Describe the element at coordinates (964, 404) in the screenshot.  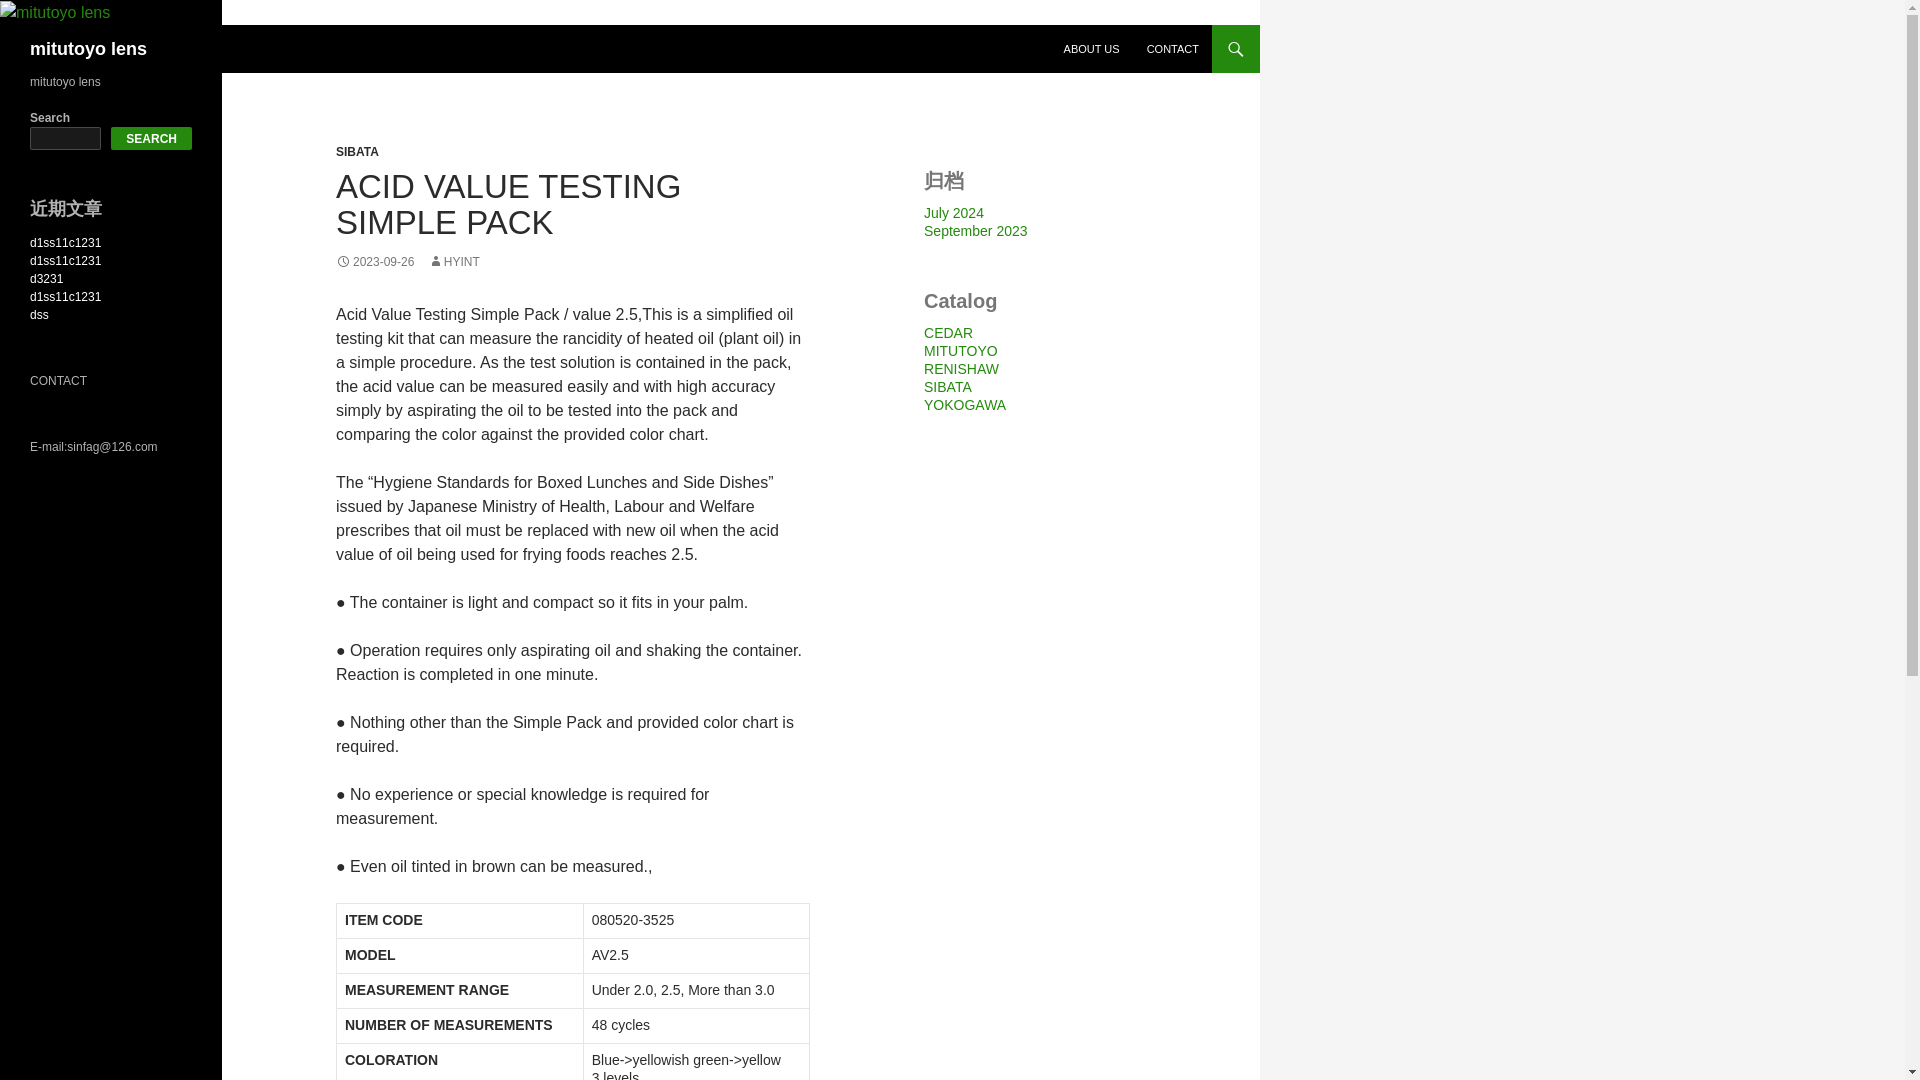
I see `YOKOGAWA` at that location.